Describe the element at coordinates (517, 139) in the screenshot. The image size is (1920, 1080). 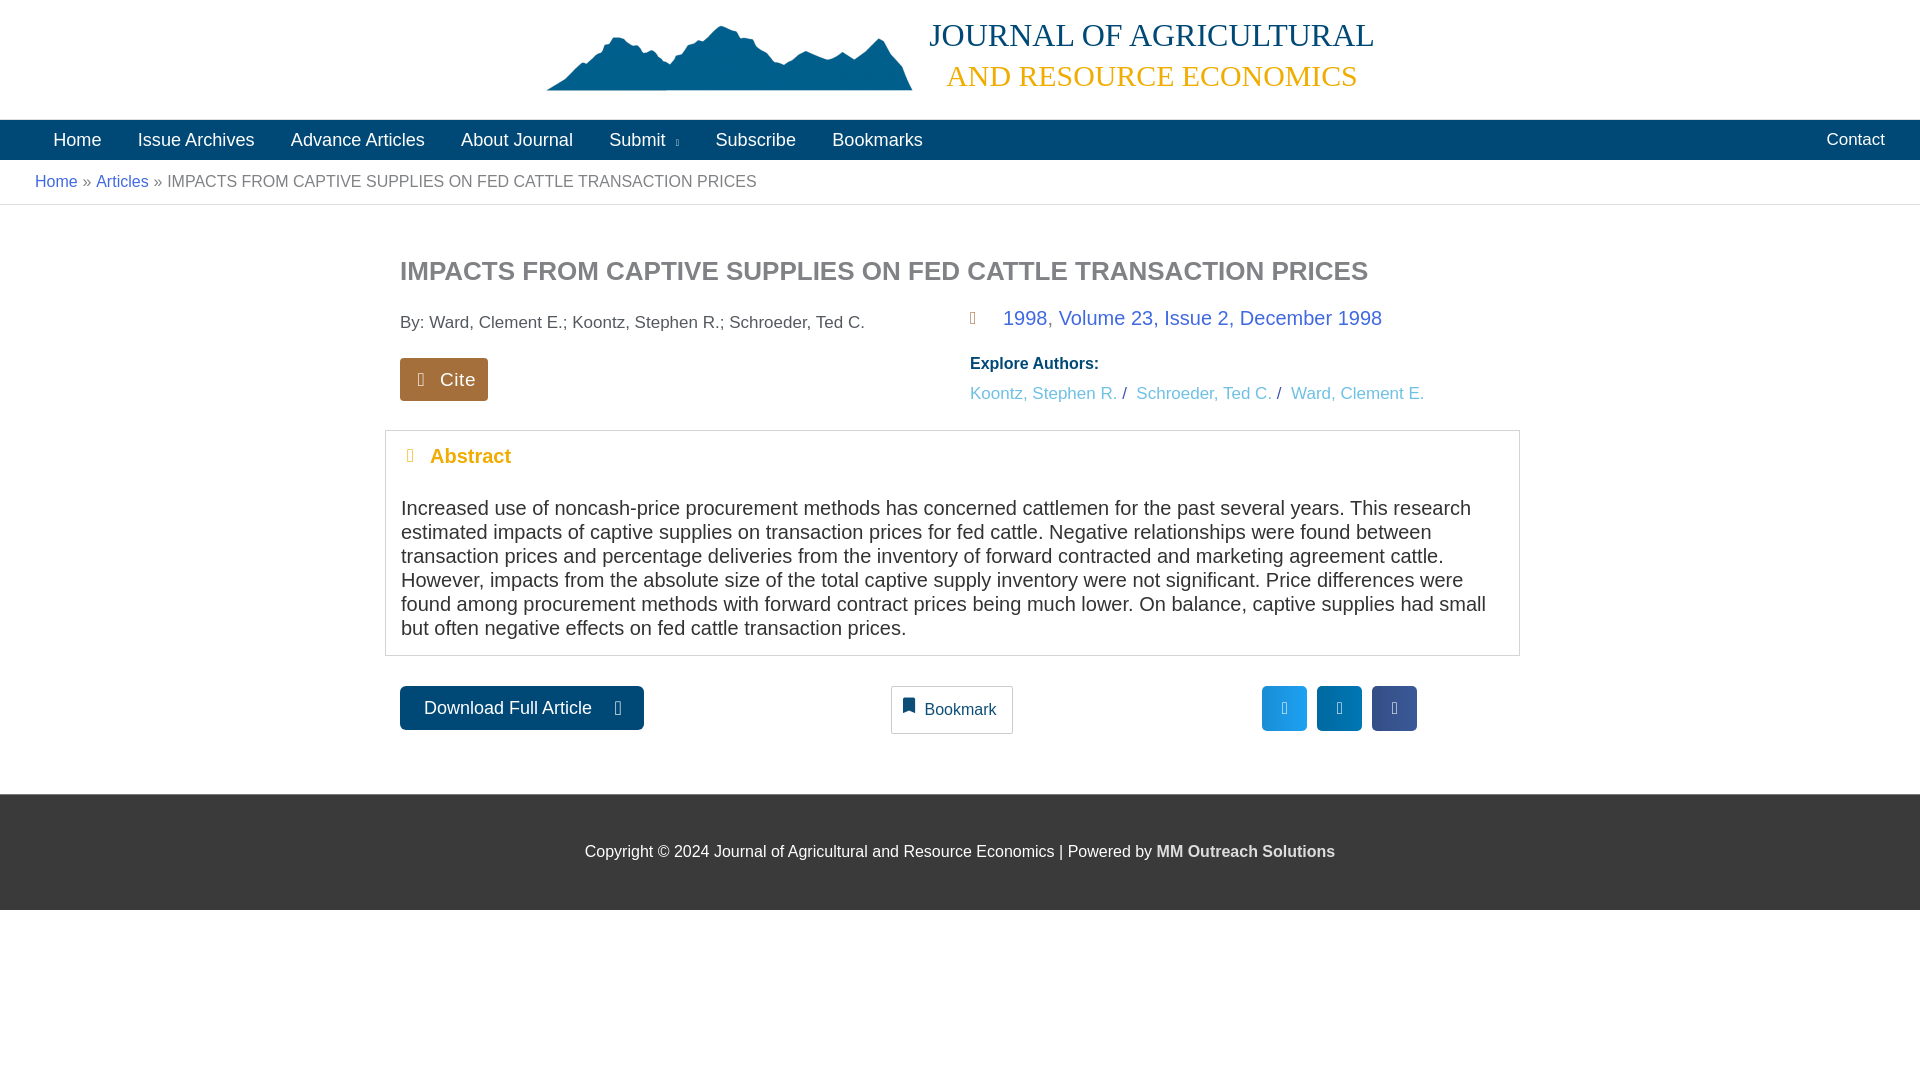
I see `About Journal` at that location.